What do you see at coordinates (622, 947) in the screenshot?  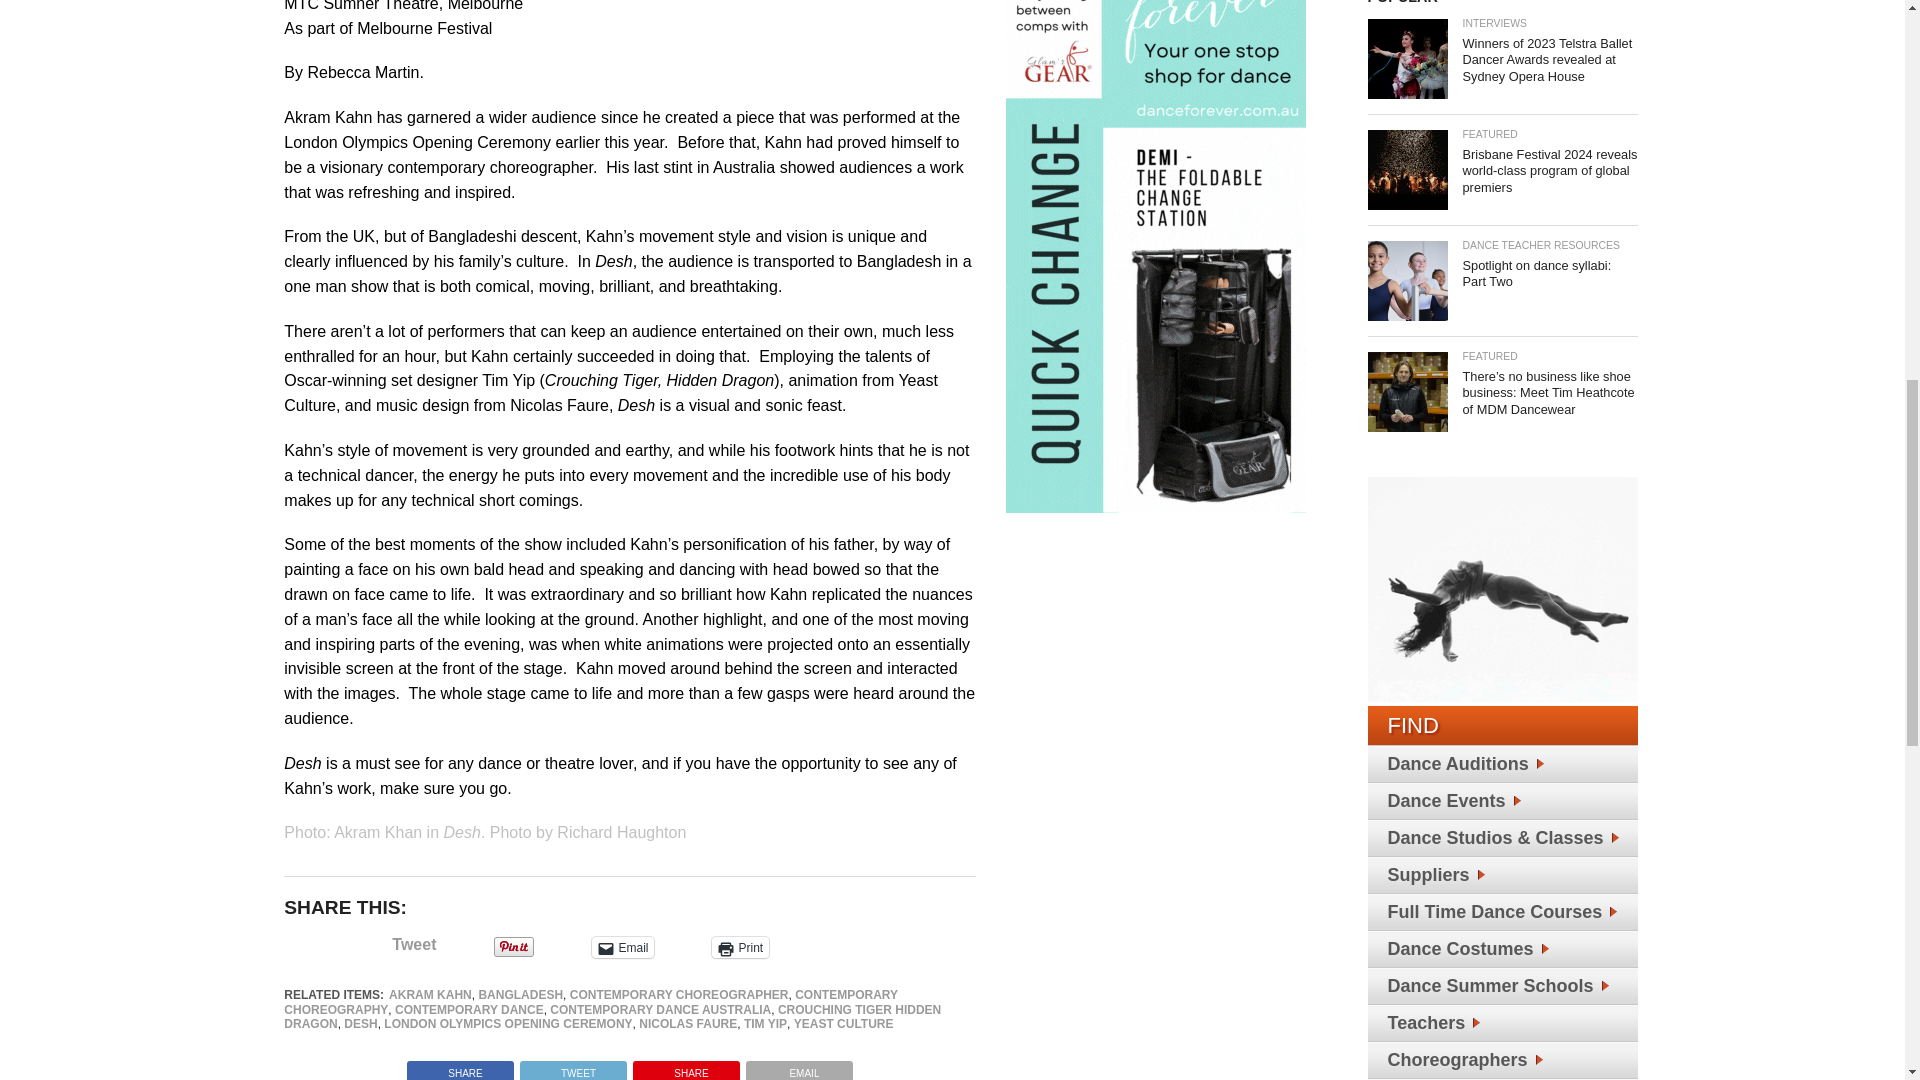 I see `Click to email a link to a friend` at bounding box center [622, 947].